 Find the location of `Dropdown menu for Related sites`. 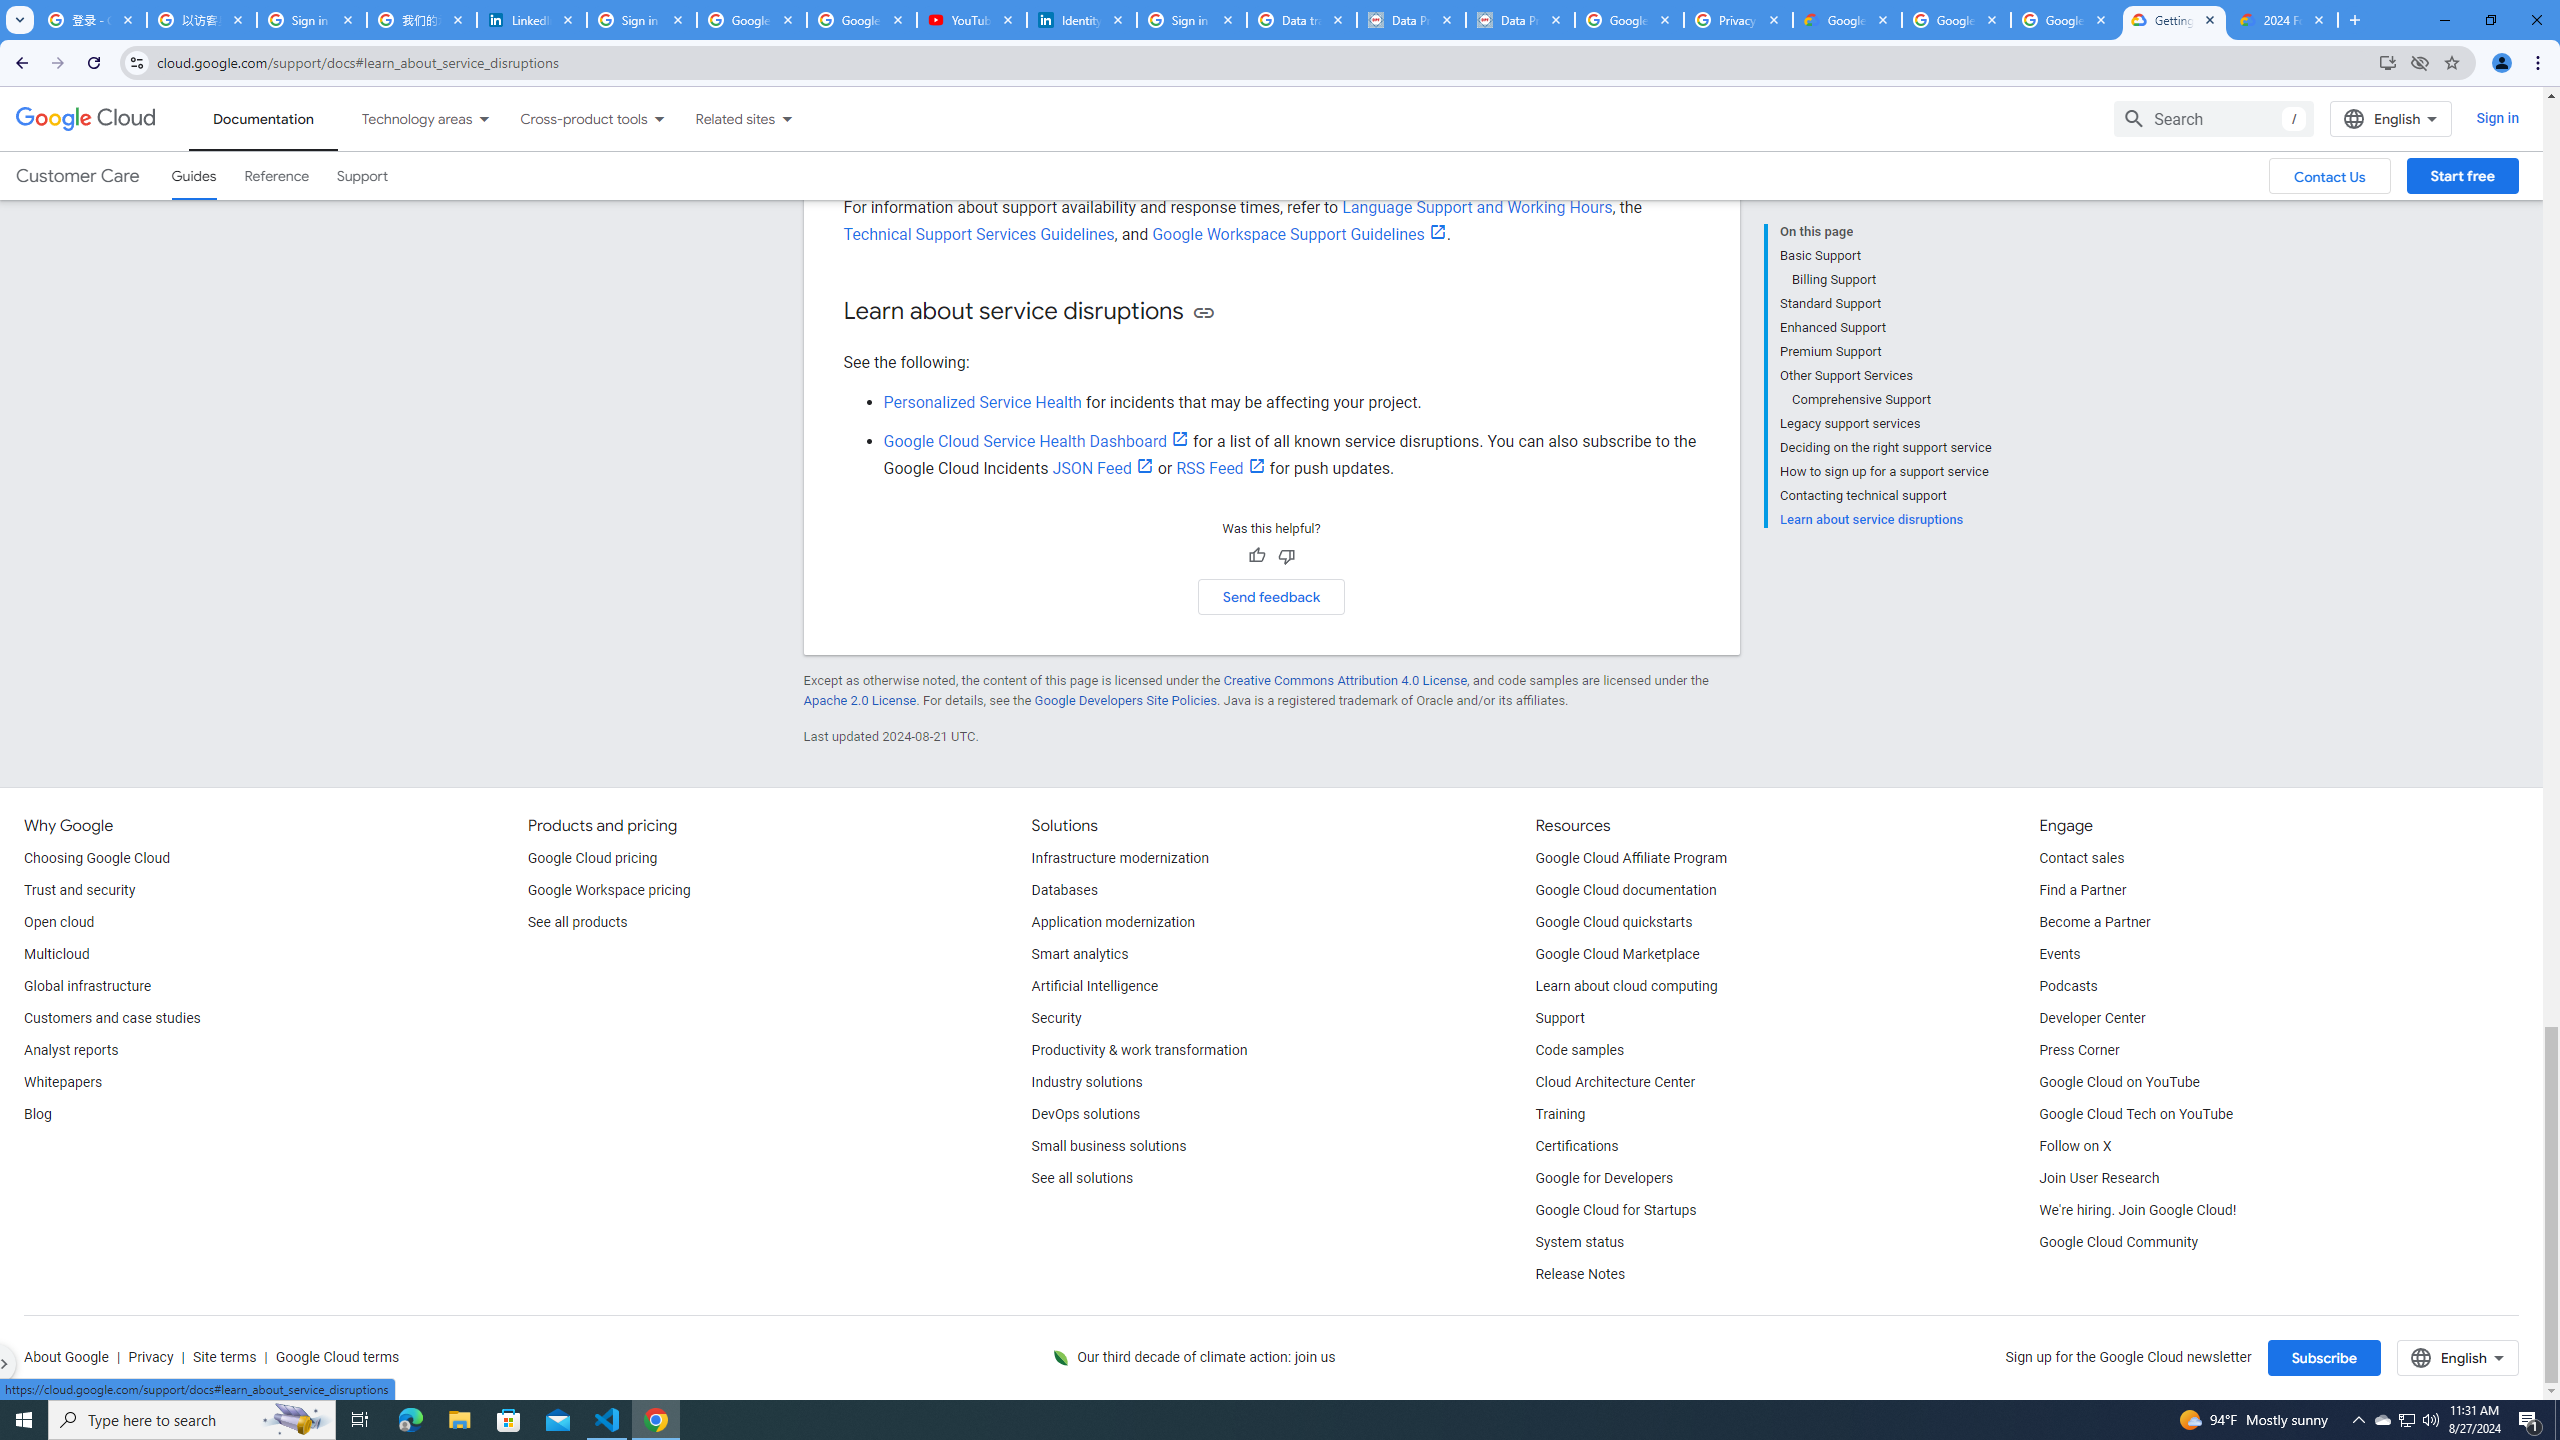

Dropdown menu for Related sites is located at coordinates (786, 118).